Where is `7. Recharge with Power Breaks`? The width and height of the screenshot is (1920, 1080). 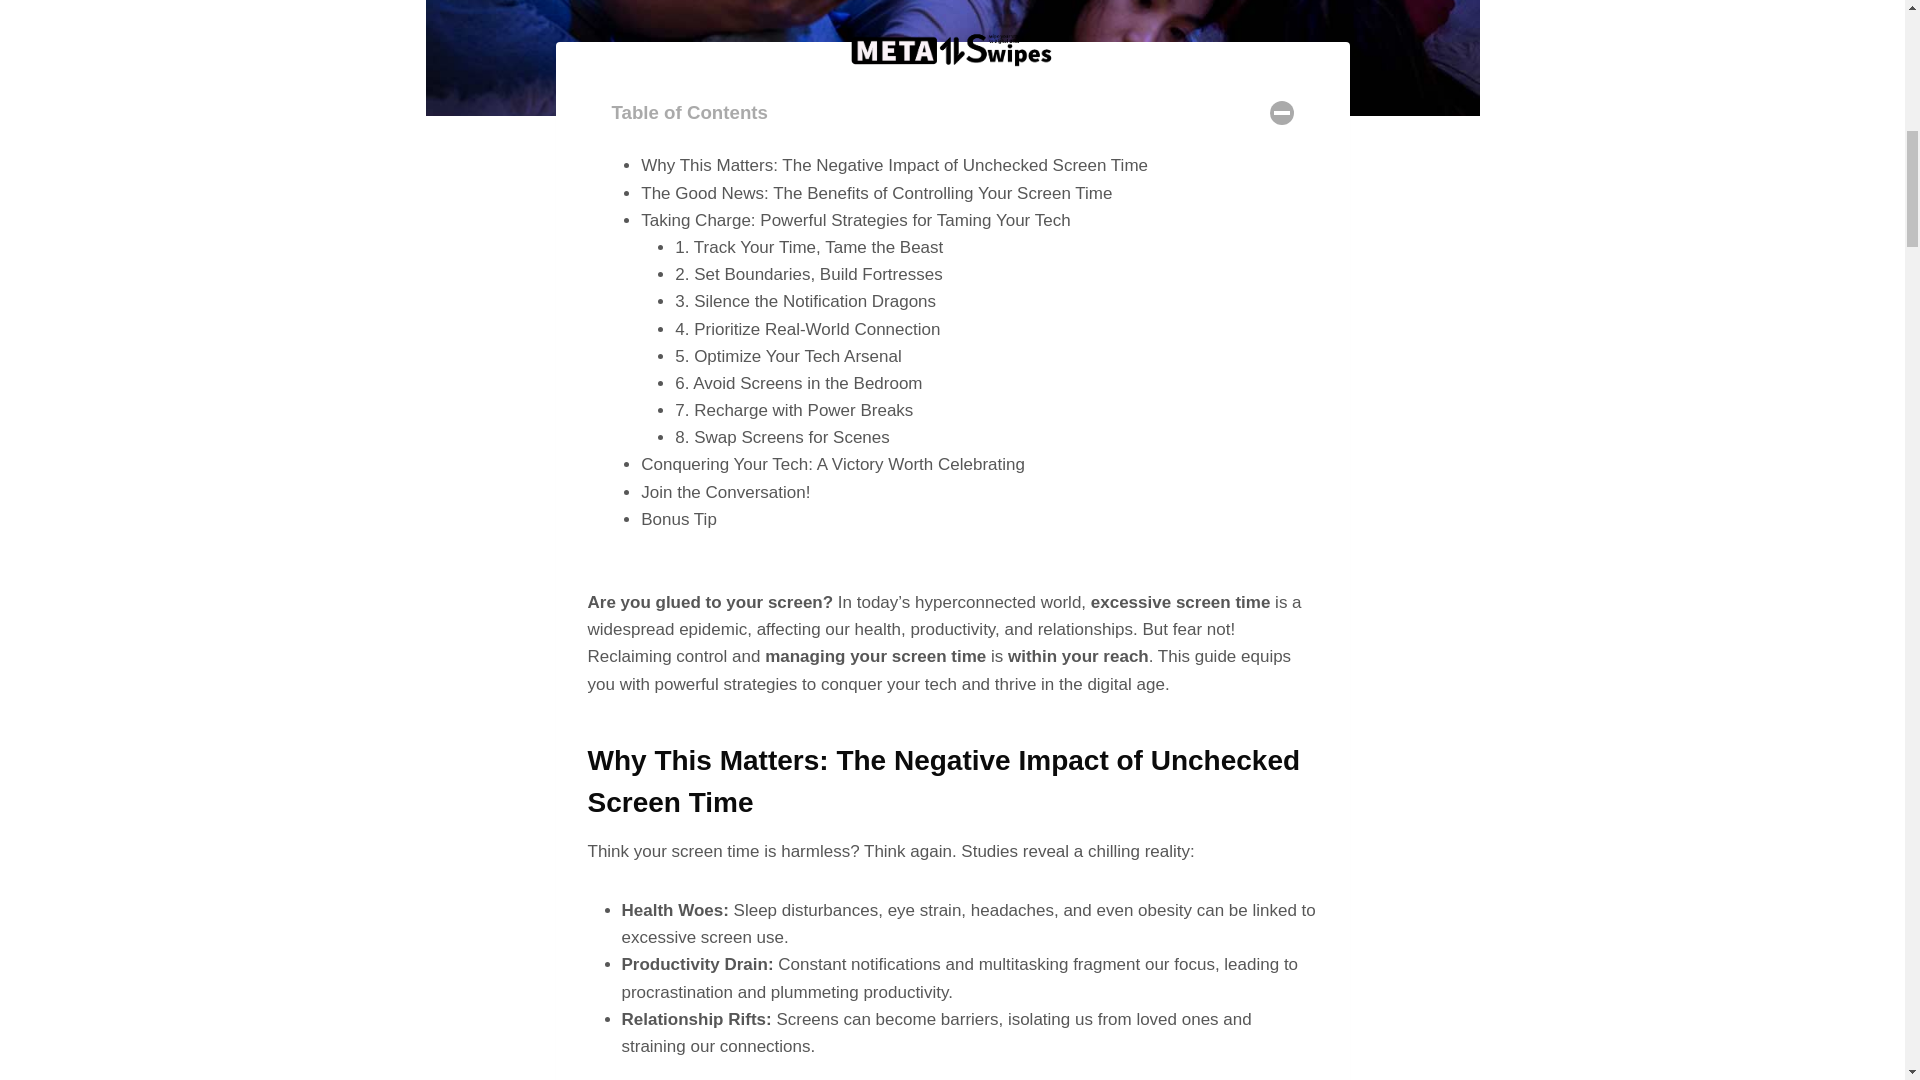 7. Recharge with Power Breaks is located at coordinates (794, 410).